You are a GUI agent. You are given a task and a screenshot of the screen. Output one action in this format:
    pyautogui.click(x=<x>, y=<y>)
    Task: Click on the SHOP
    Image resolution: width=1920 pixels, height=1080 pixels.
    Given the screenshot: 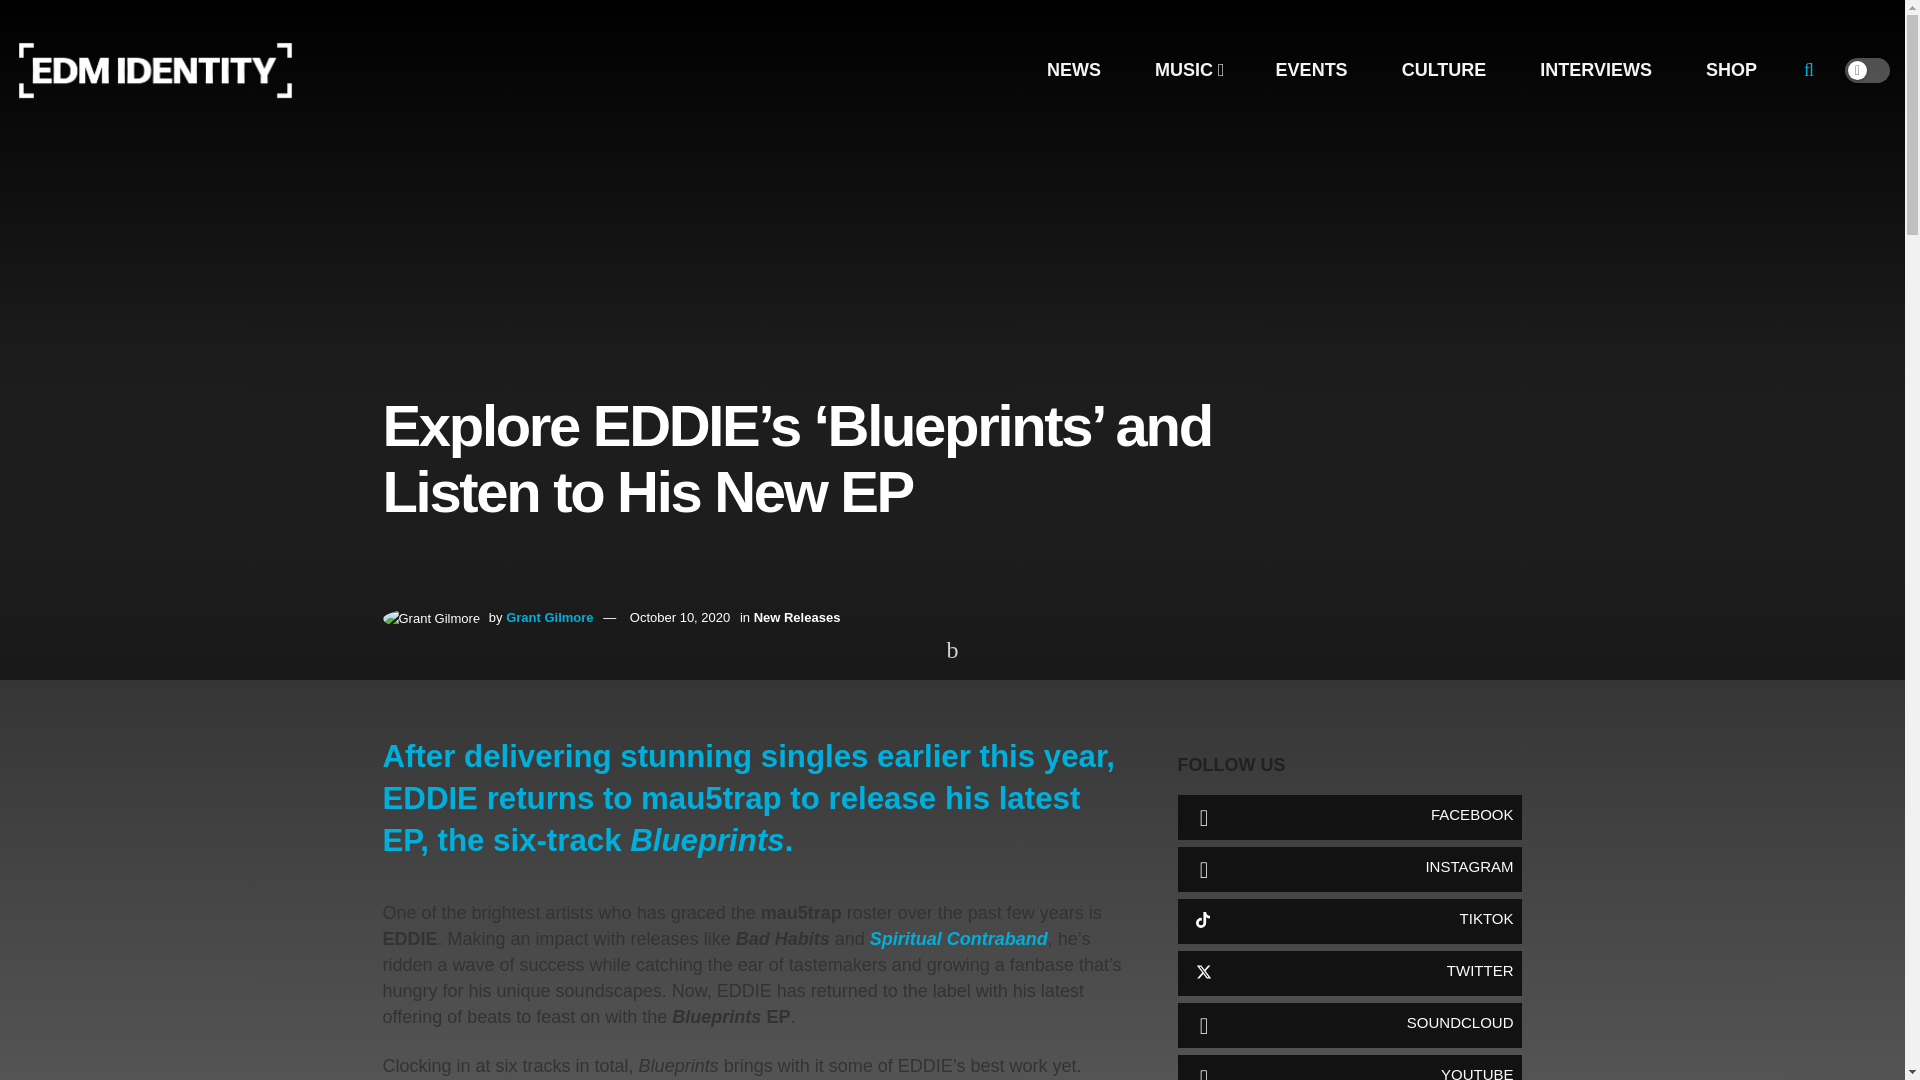 What is the action you would take?
    pyautogui.click(x=1730, y=70)
    